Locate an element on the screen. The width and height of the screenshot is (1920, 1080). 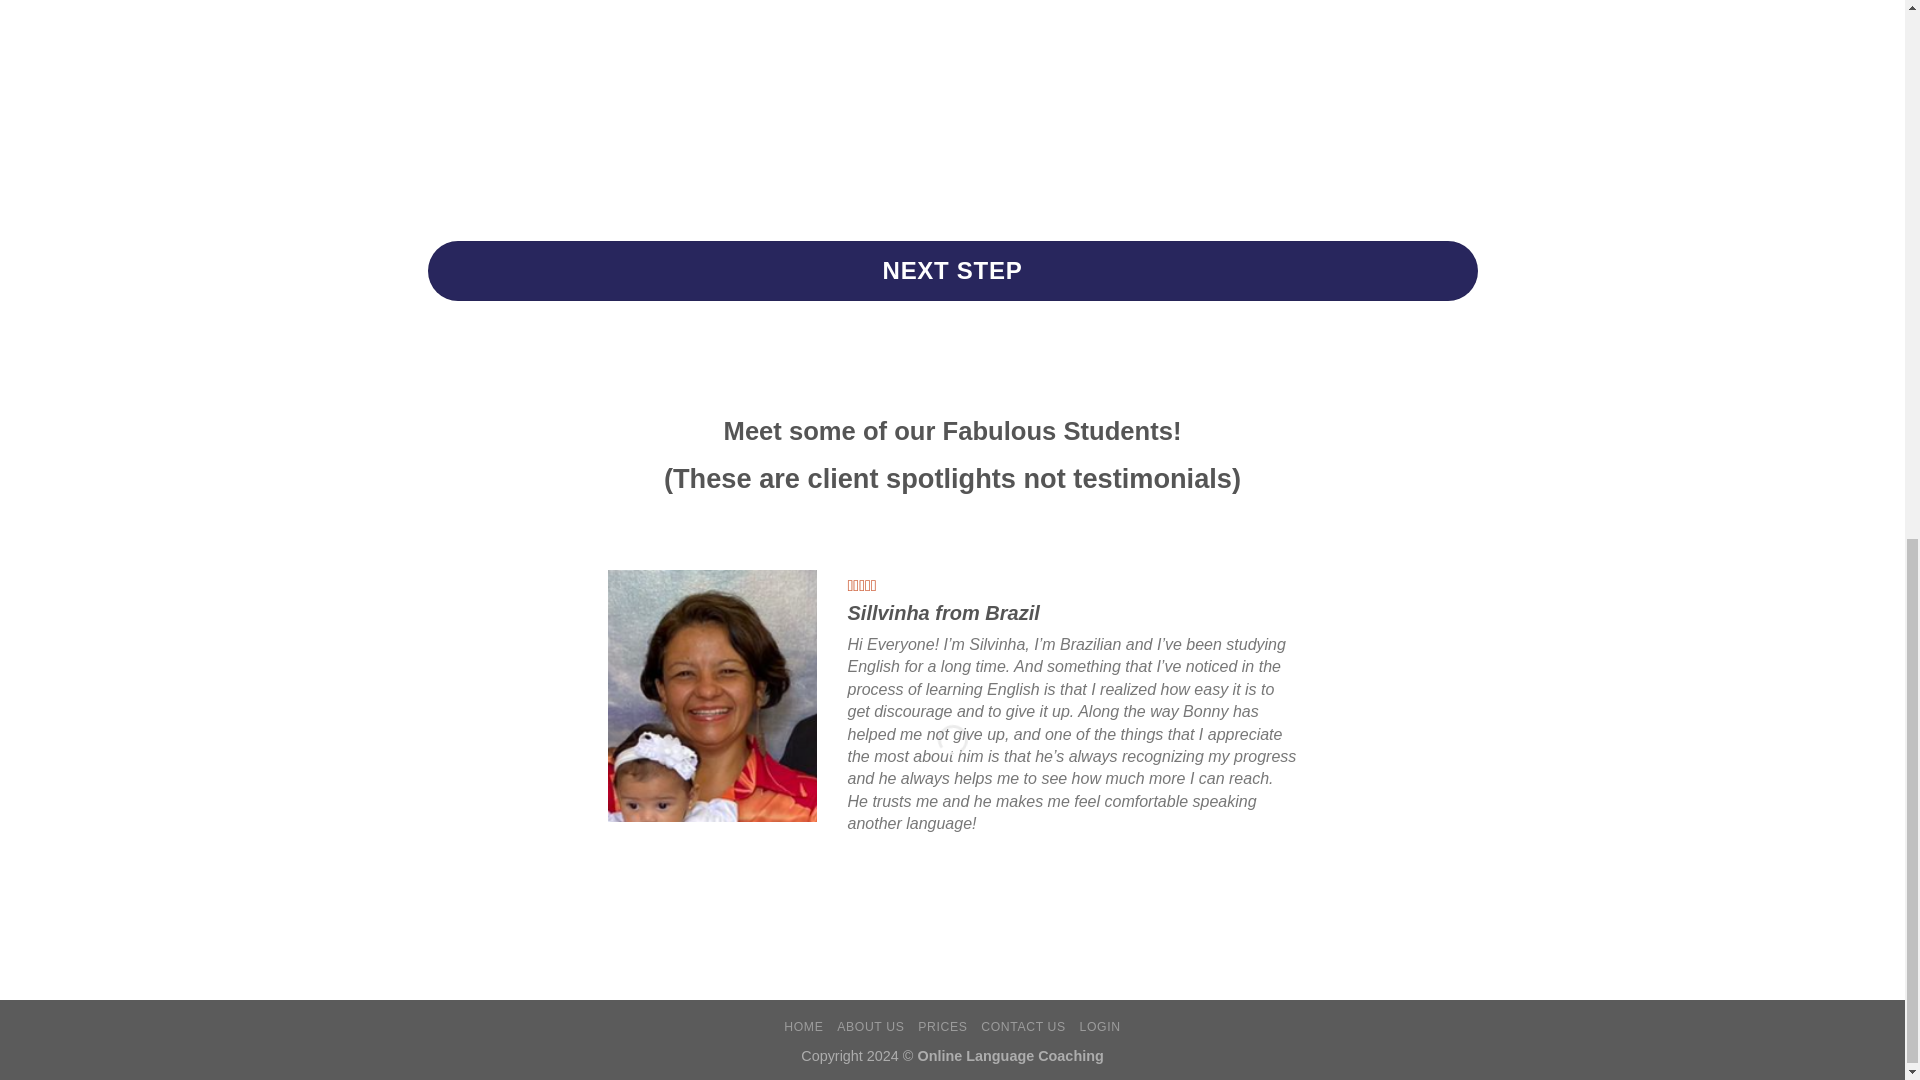
NEXT STEP is located at coordinates (953, 270).